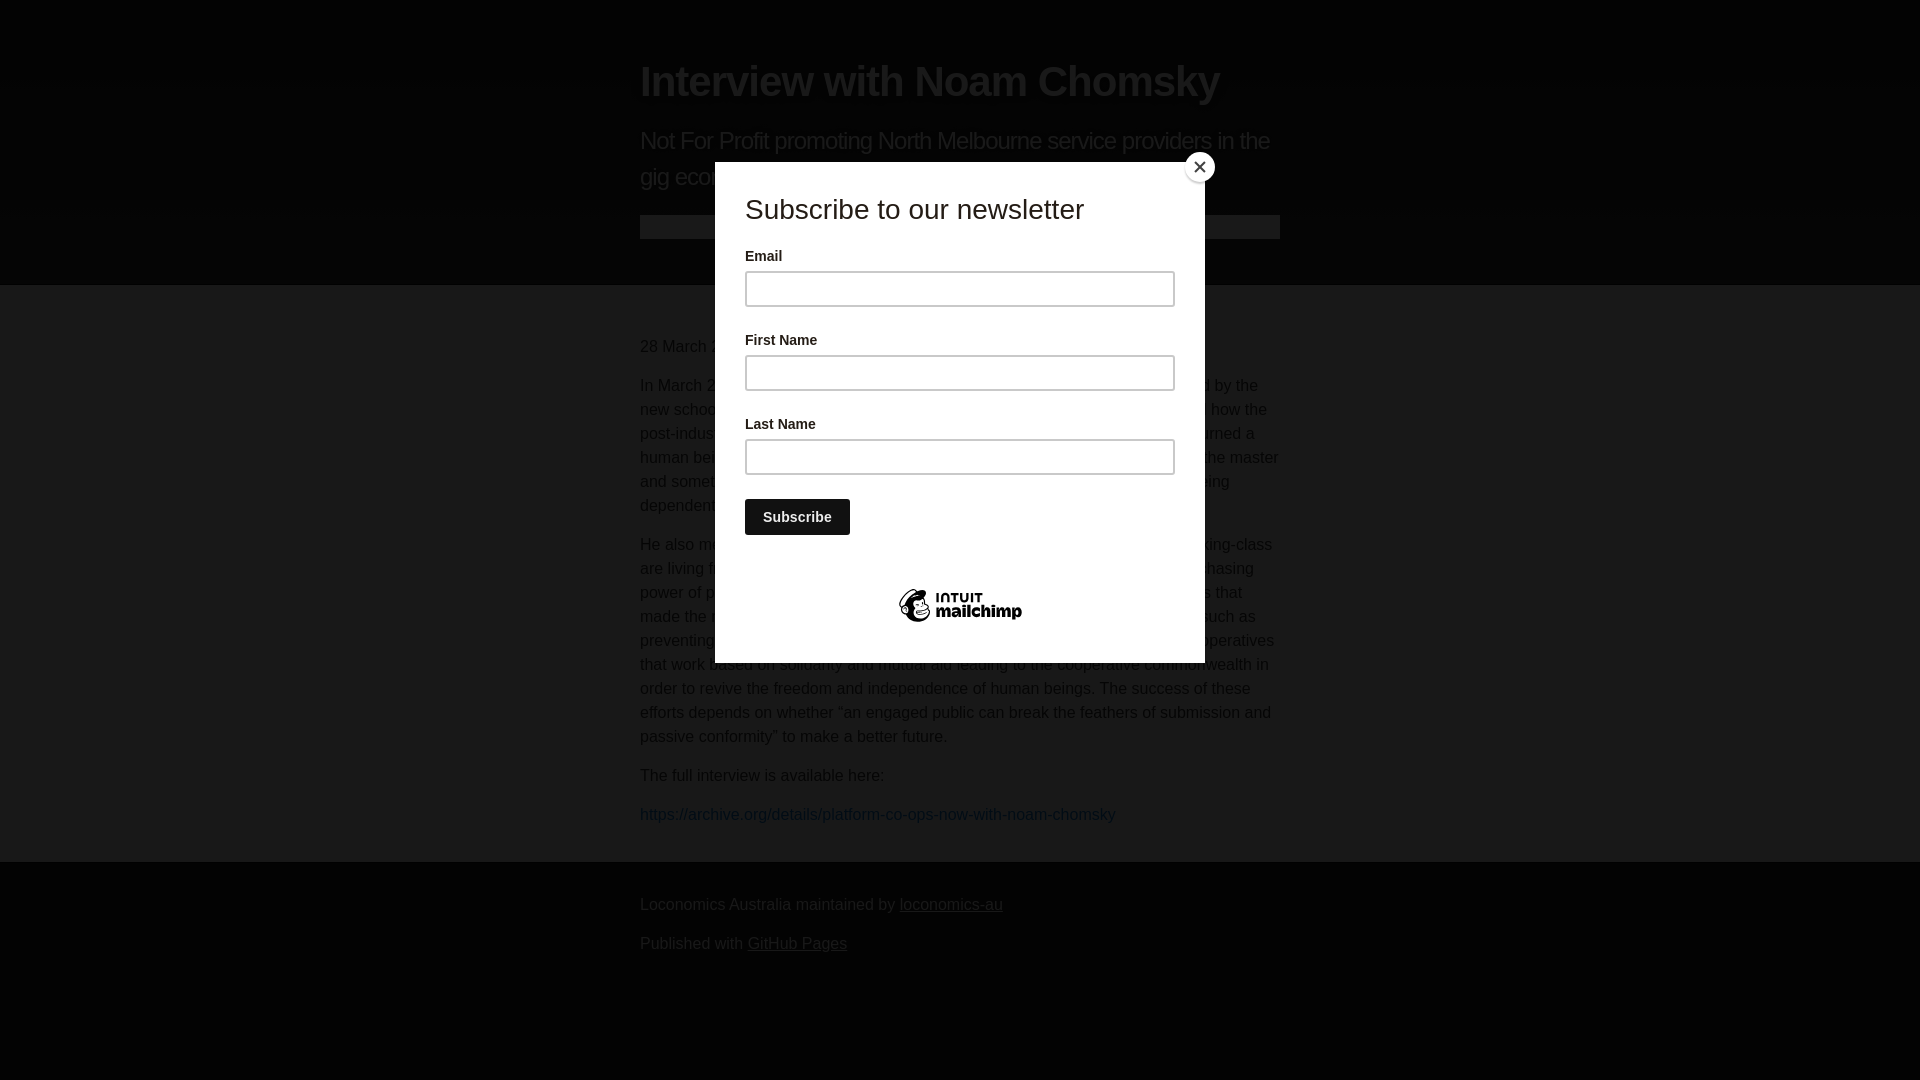  I want to click on Latest News, so click(894, 226).